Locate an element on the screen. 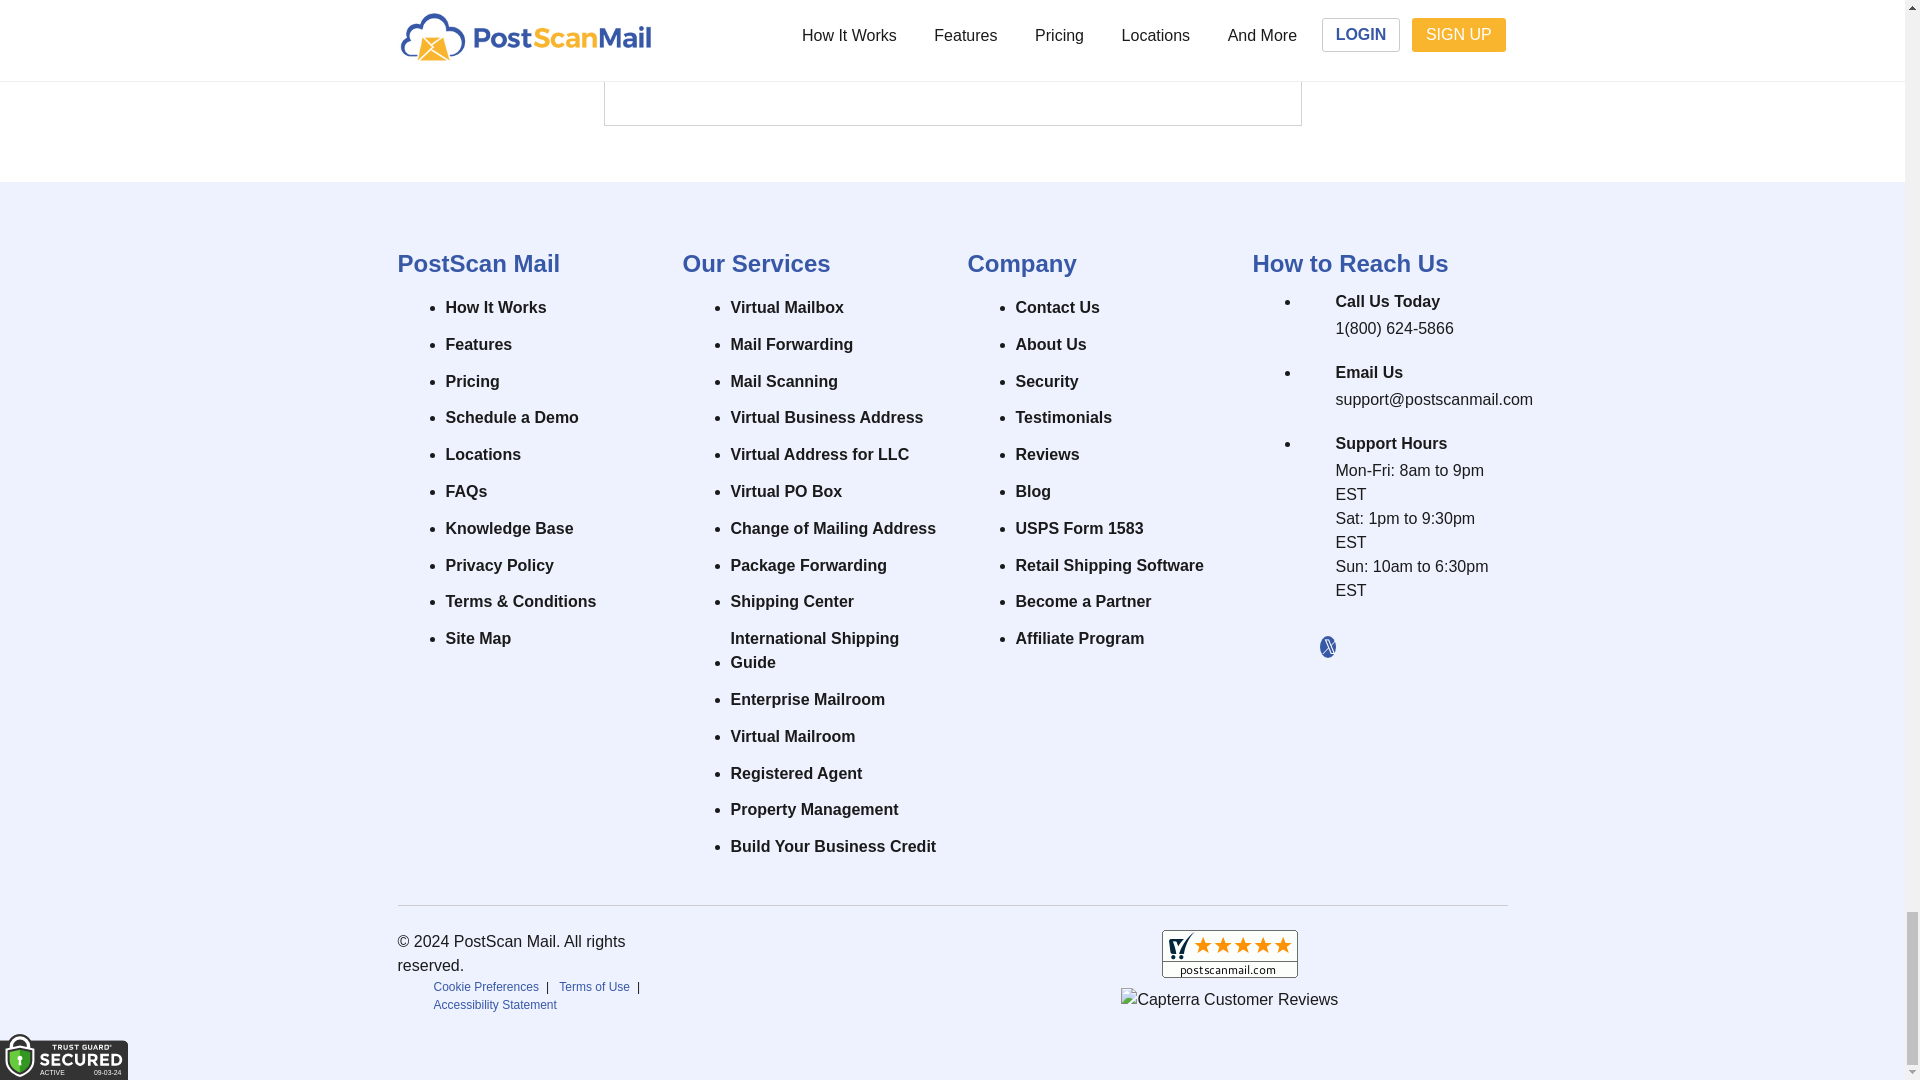 The height and width of the screenshot is (1080, 1920). PostScanMail Android App is located at coordinates (882, 970).